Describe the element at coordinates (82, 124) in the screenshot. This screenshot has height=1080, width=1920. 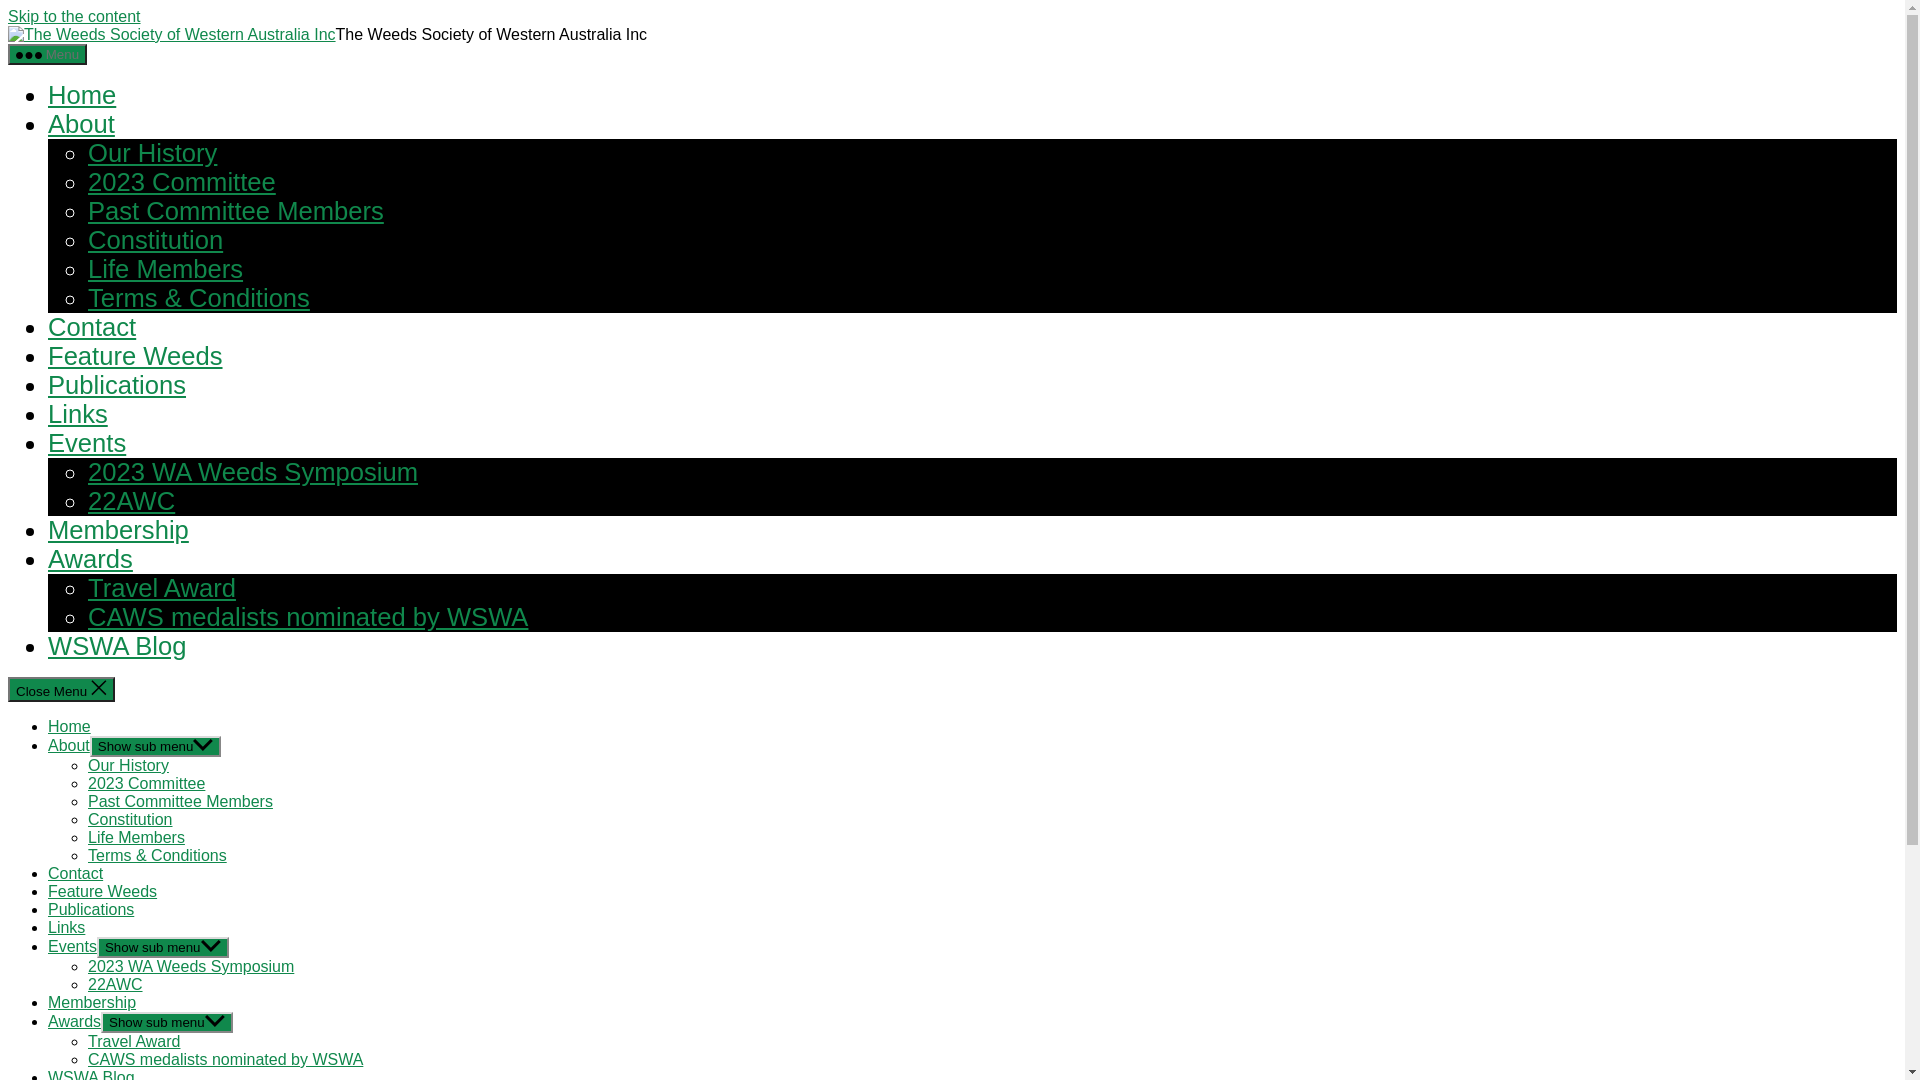
I see `About` at that location.